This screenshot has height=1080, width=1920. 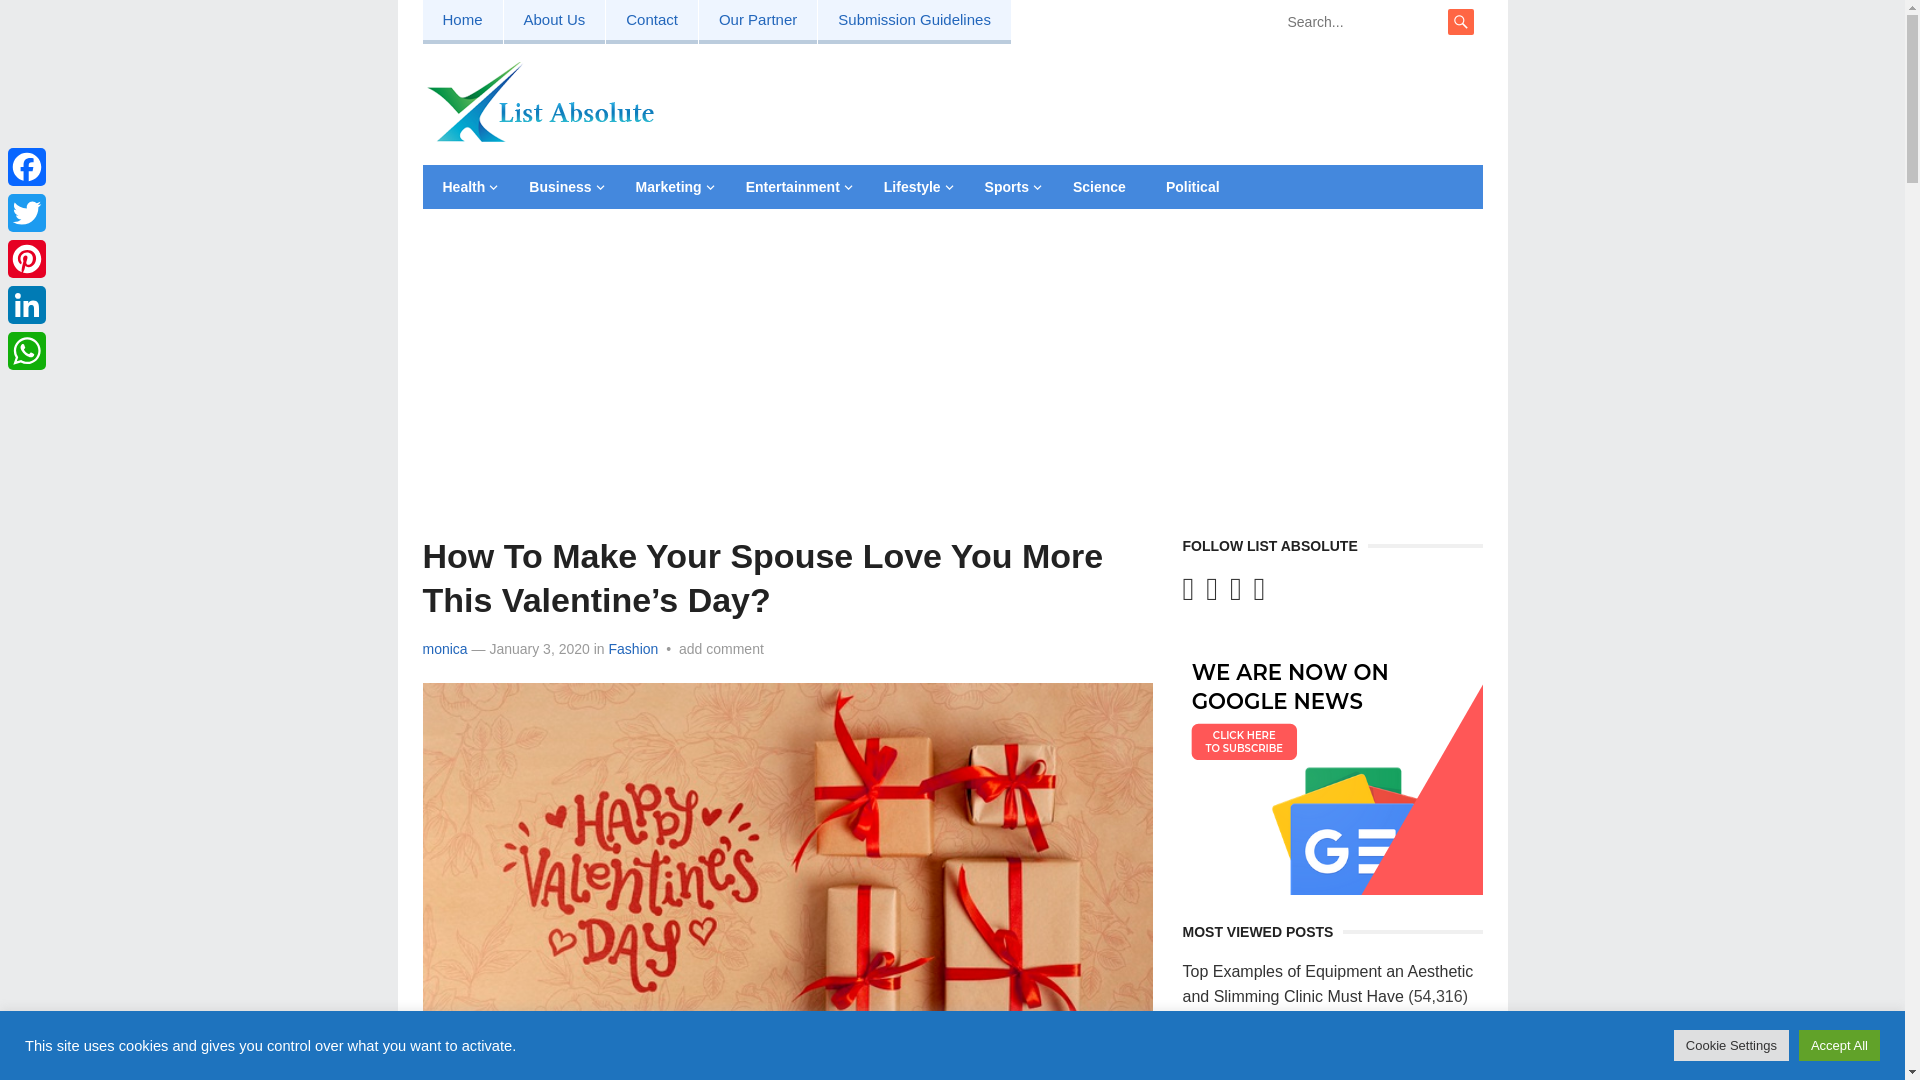 I want to click on Our Partner, so click(x=758, y=22).